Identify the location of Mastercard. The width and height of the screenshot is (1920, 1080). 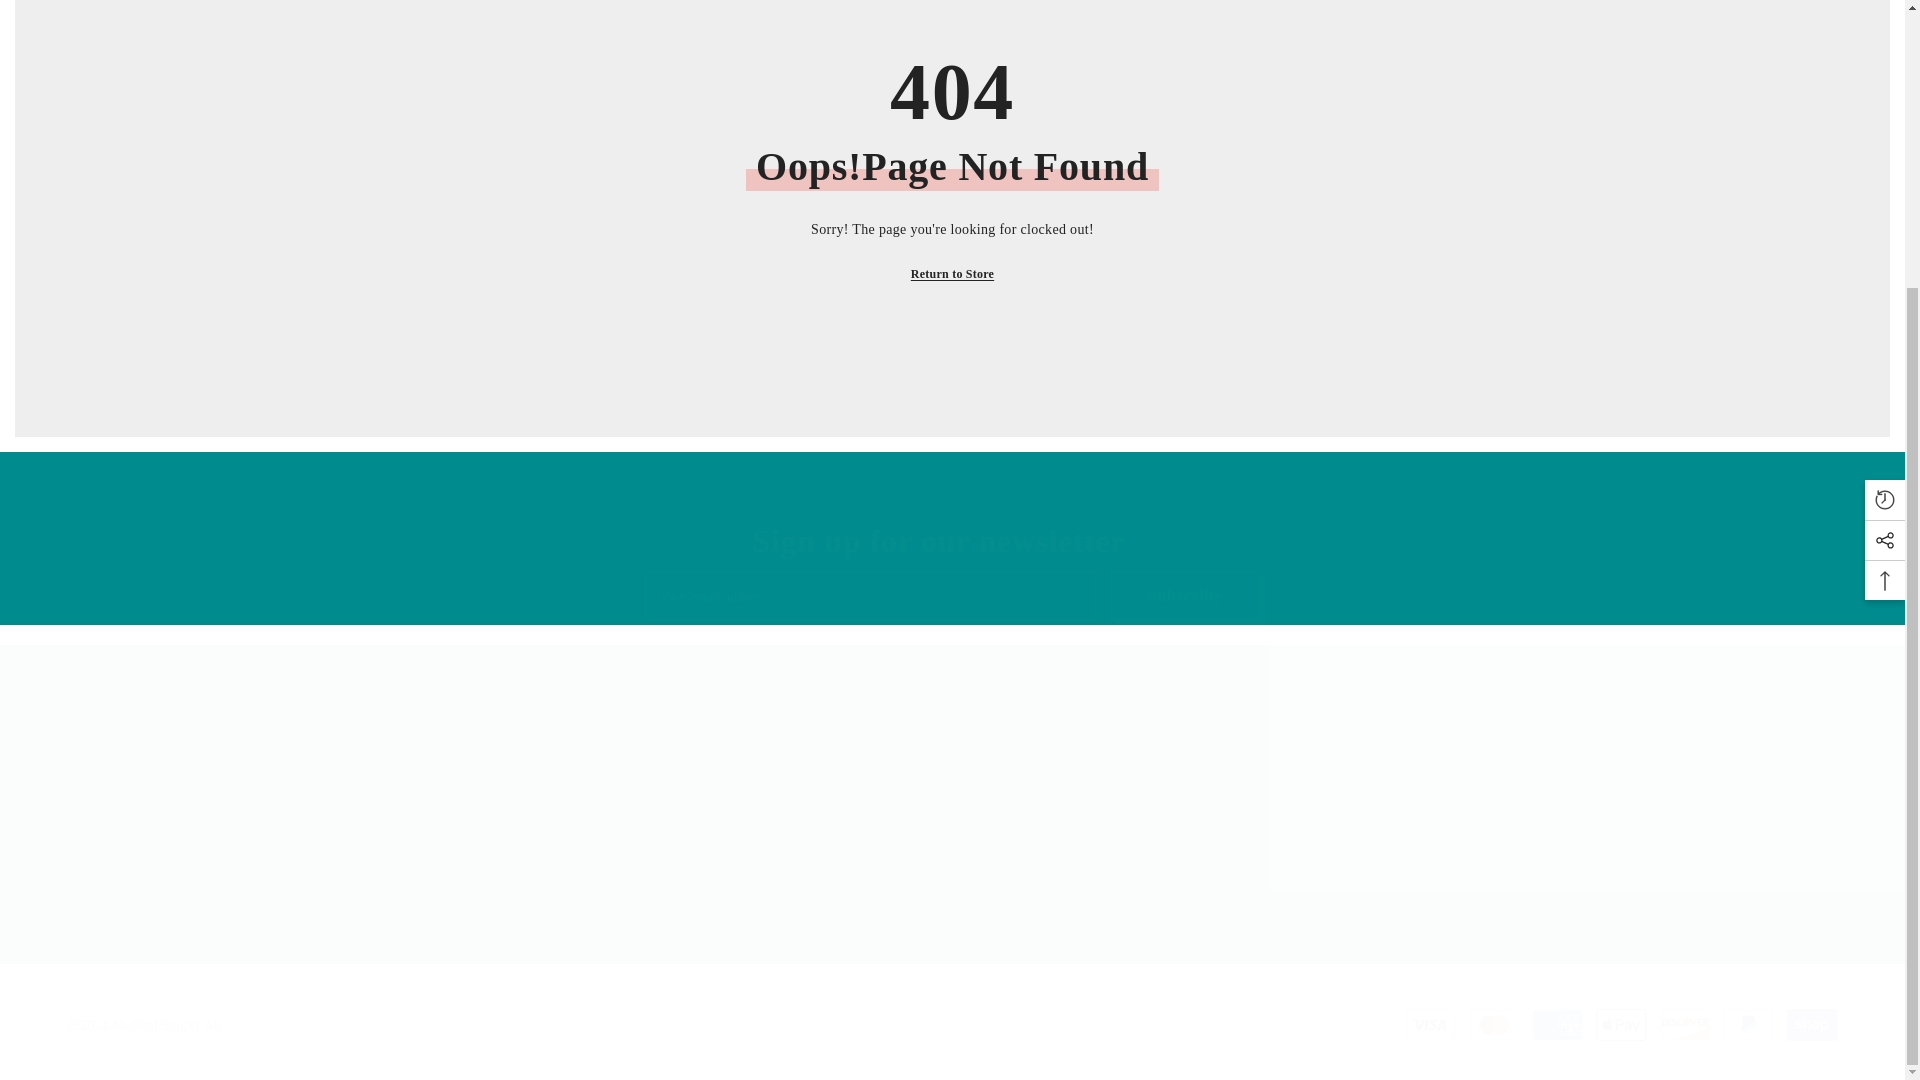
(1493, 1024).